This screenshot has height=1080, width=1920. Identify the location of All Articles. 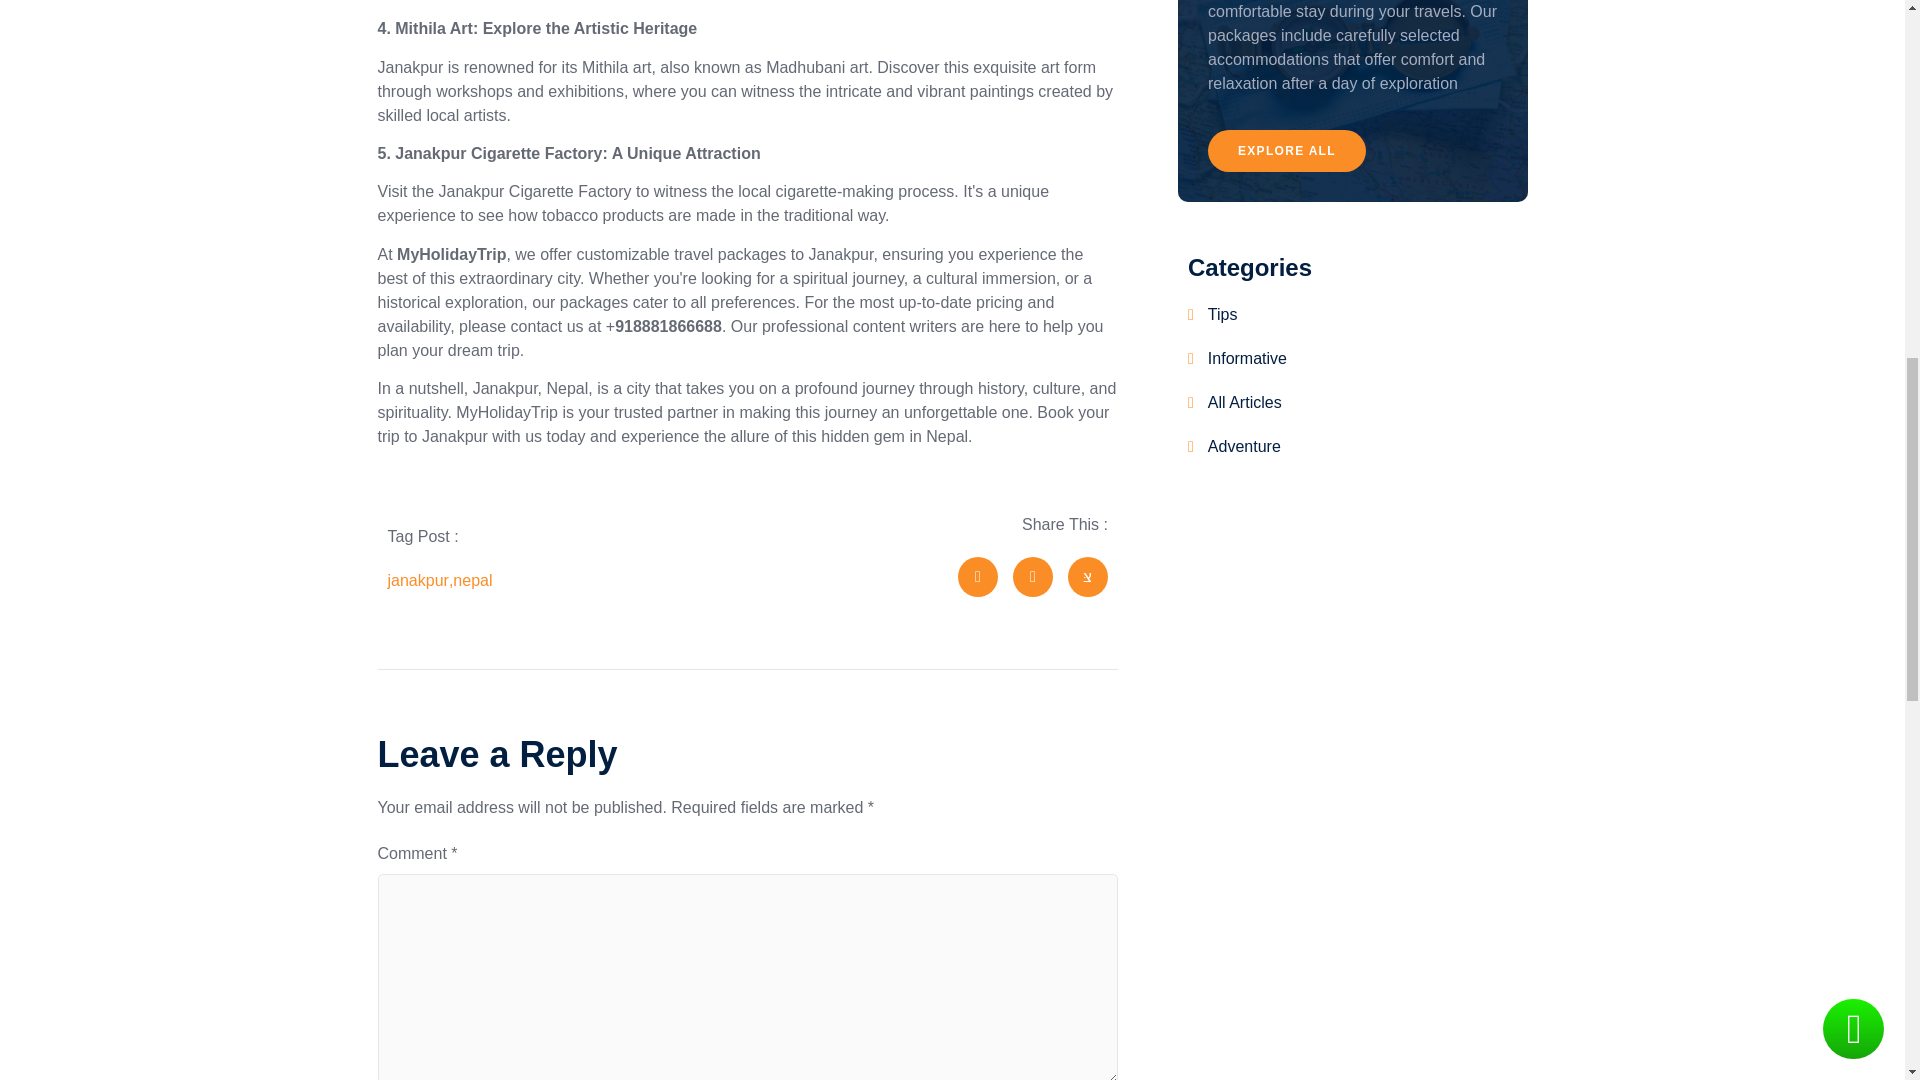
(1235, 402).